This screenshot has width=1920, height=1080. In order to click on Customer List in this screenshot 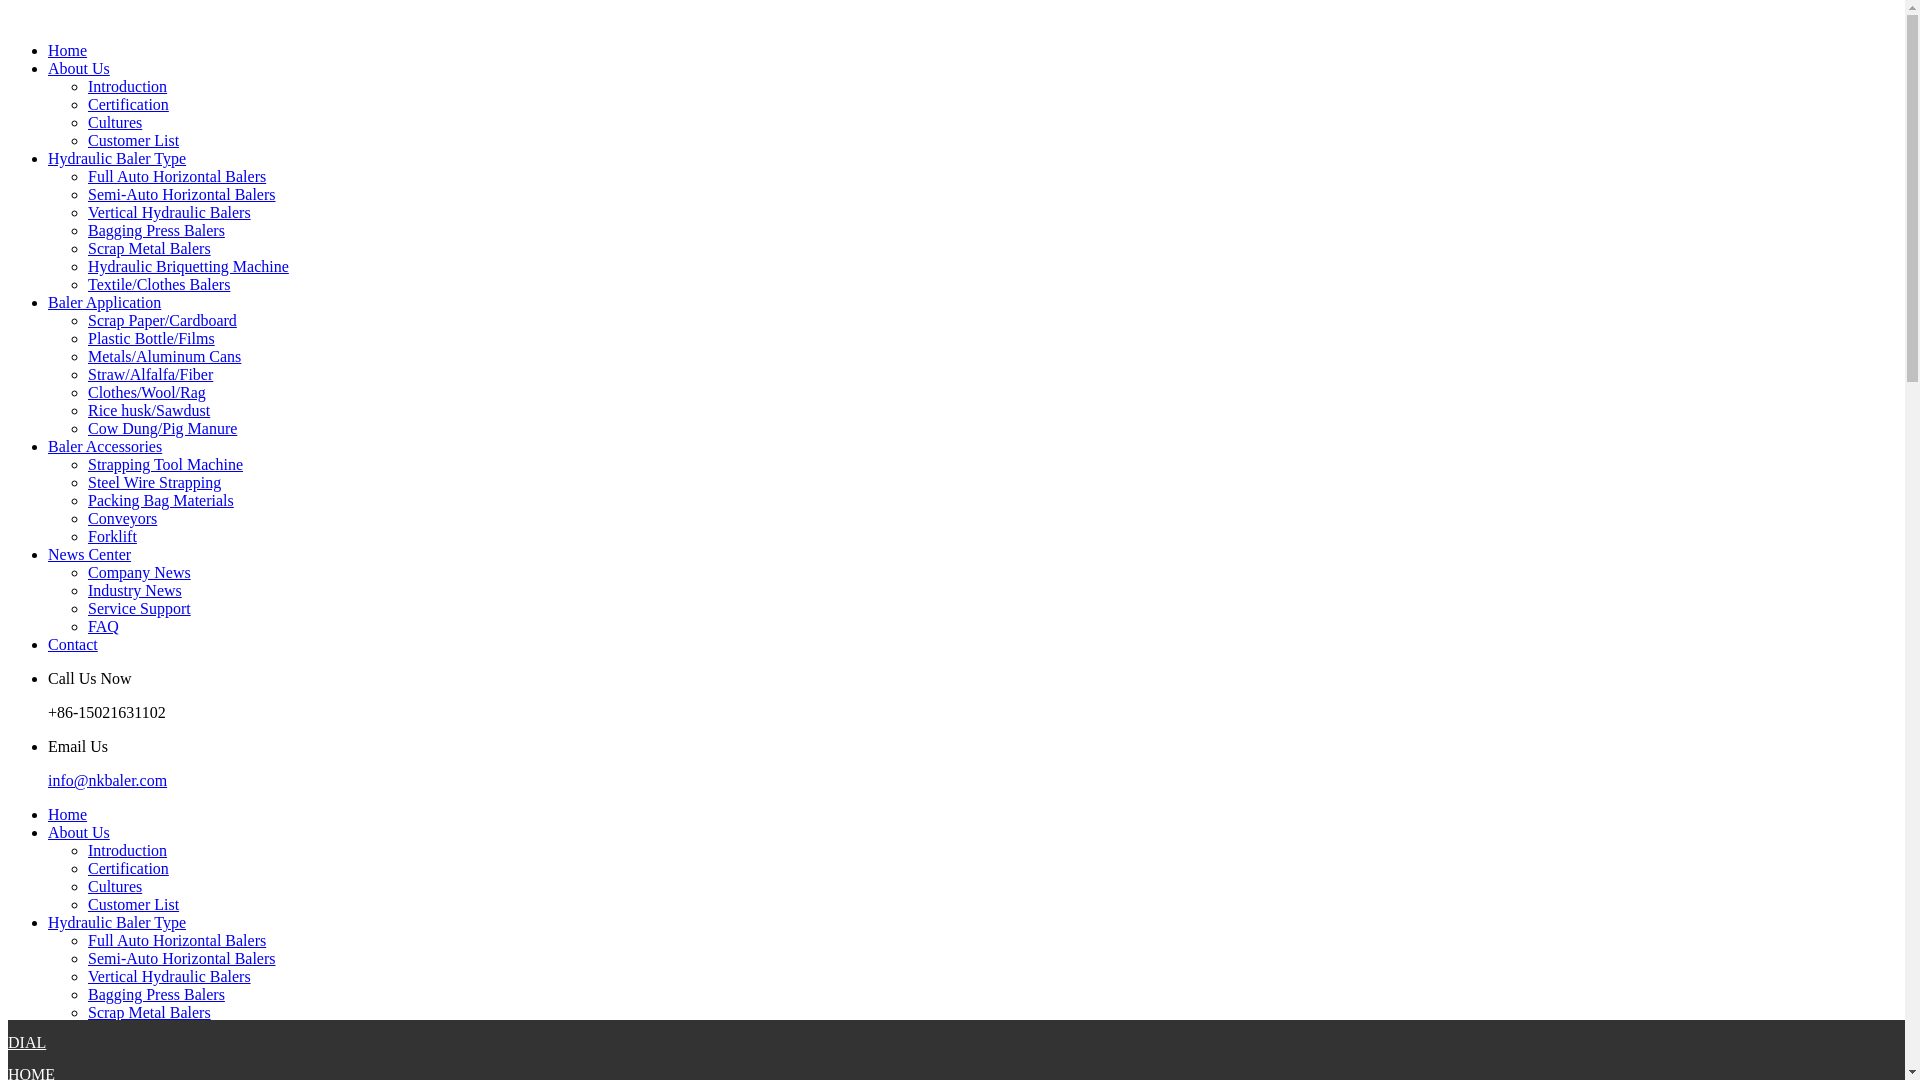, I will do `click(133, 140)`.